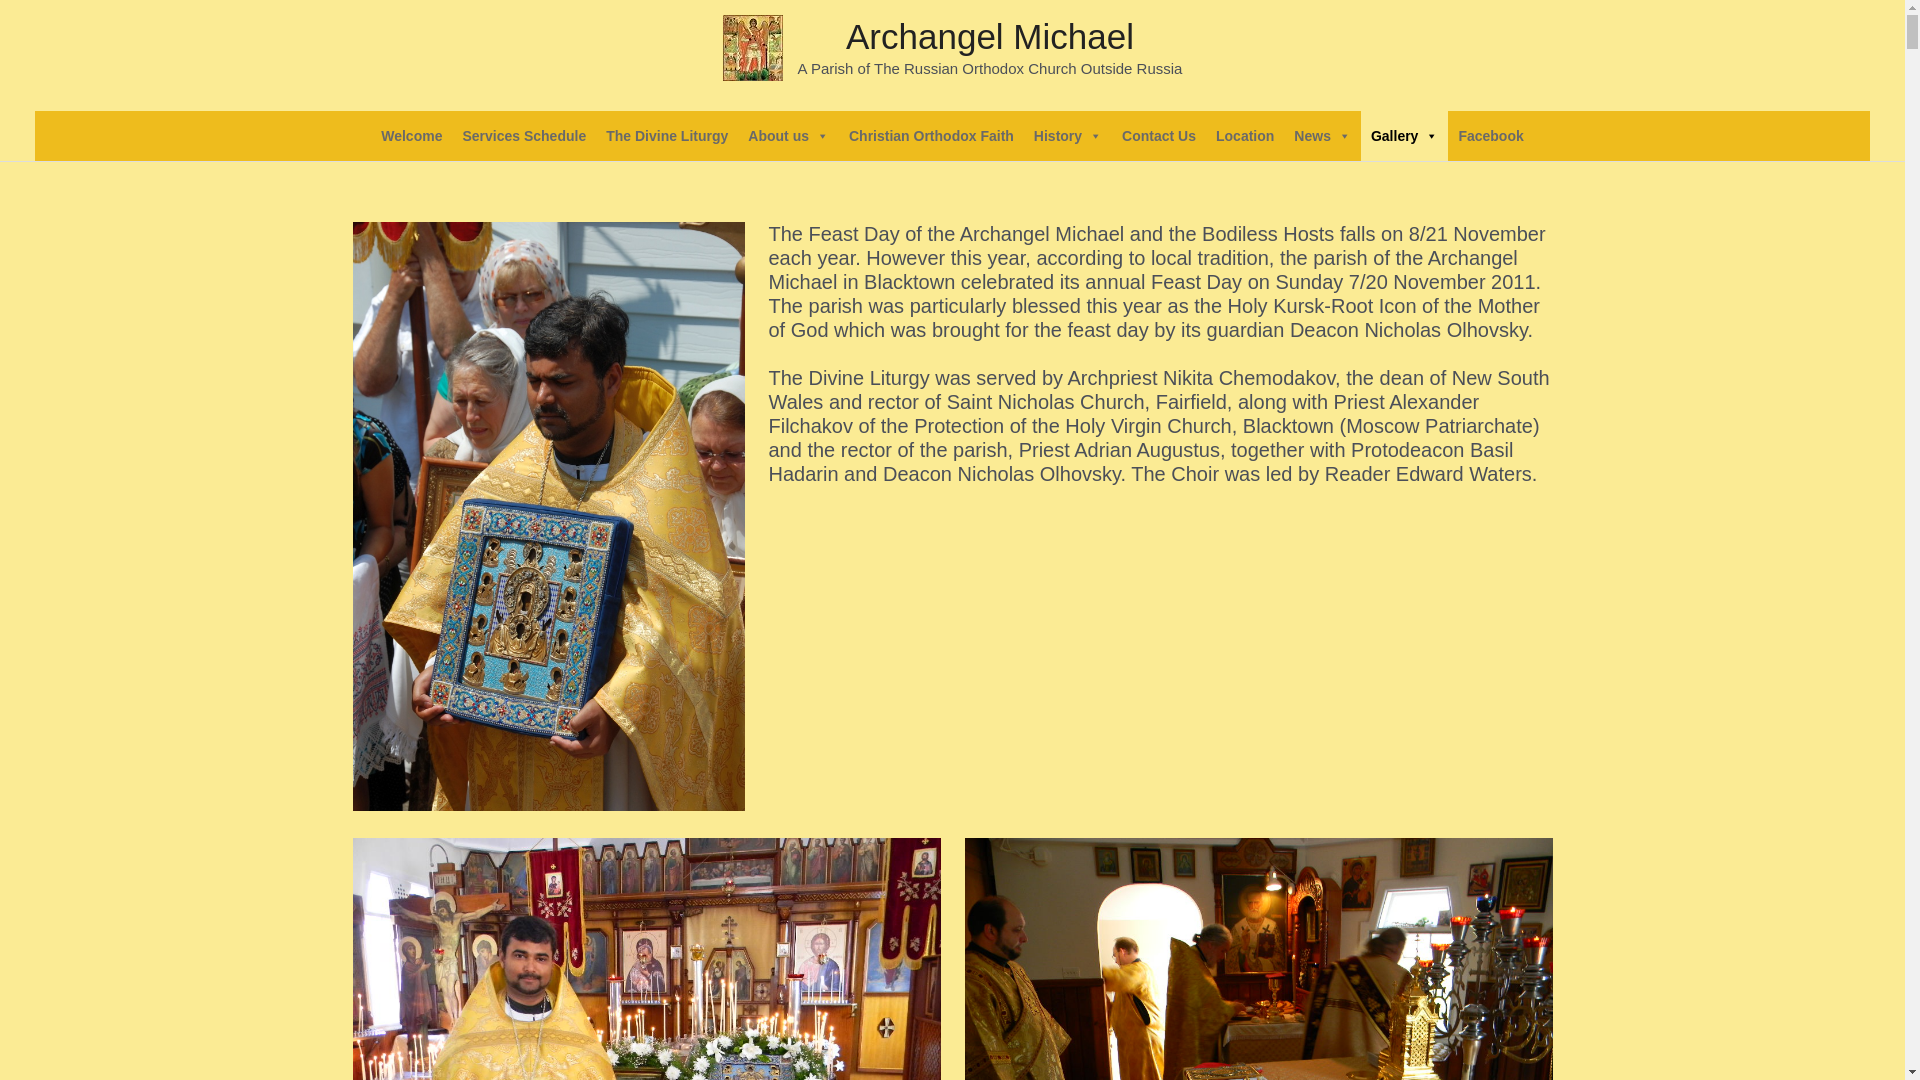  What do you see at coordinates (524, 136) in the screenshot?
I see `Services Schedule` at bounding box center [524, 136].